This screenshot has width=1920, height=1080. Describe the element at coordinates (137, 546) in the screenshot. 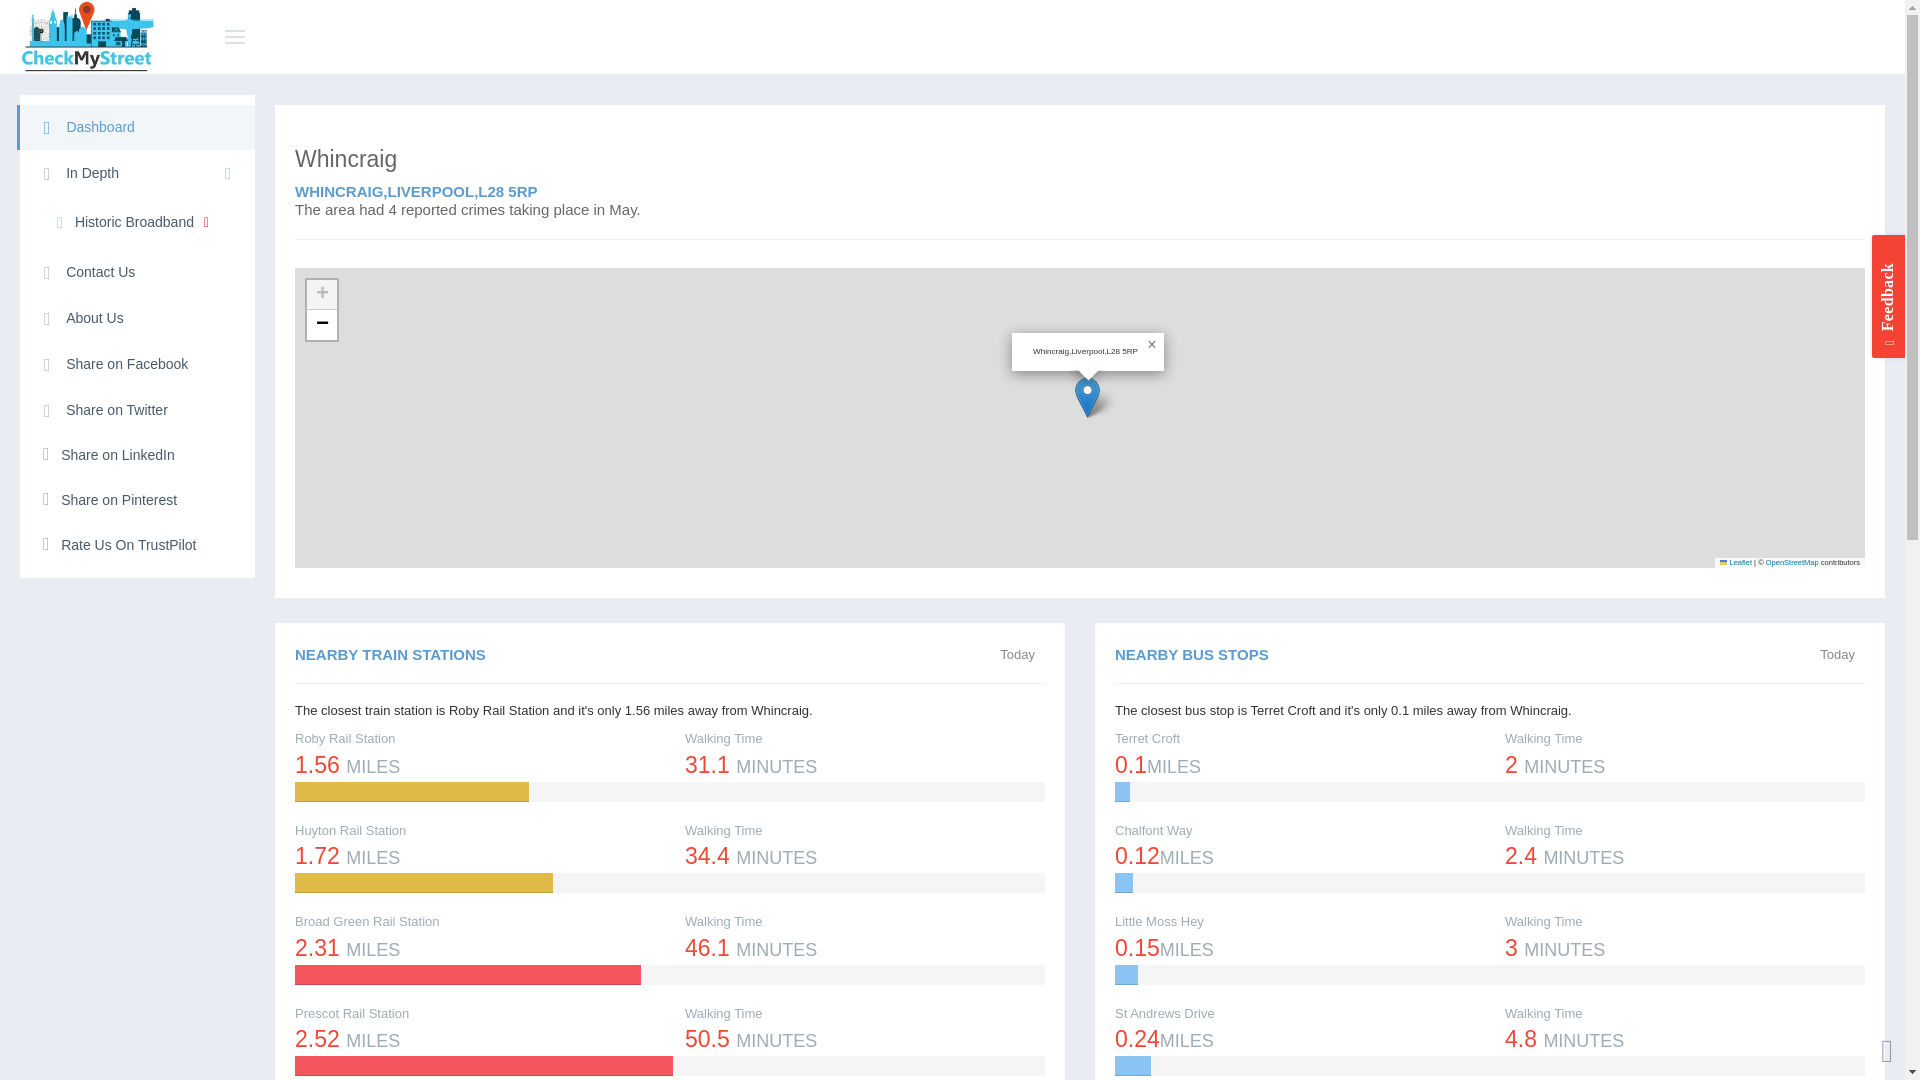

I see `Rate Us On TrustPilot` at that location.